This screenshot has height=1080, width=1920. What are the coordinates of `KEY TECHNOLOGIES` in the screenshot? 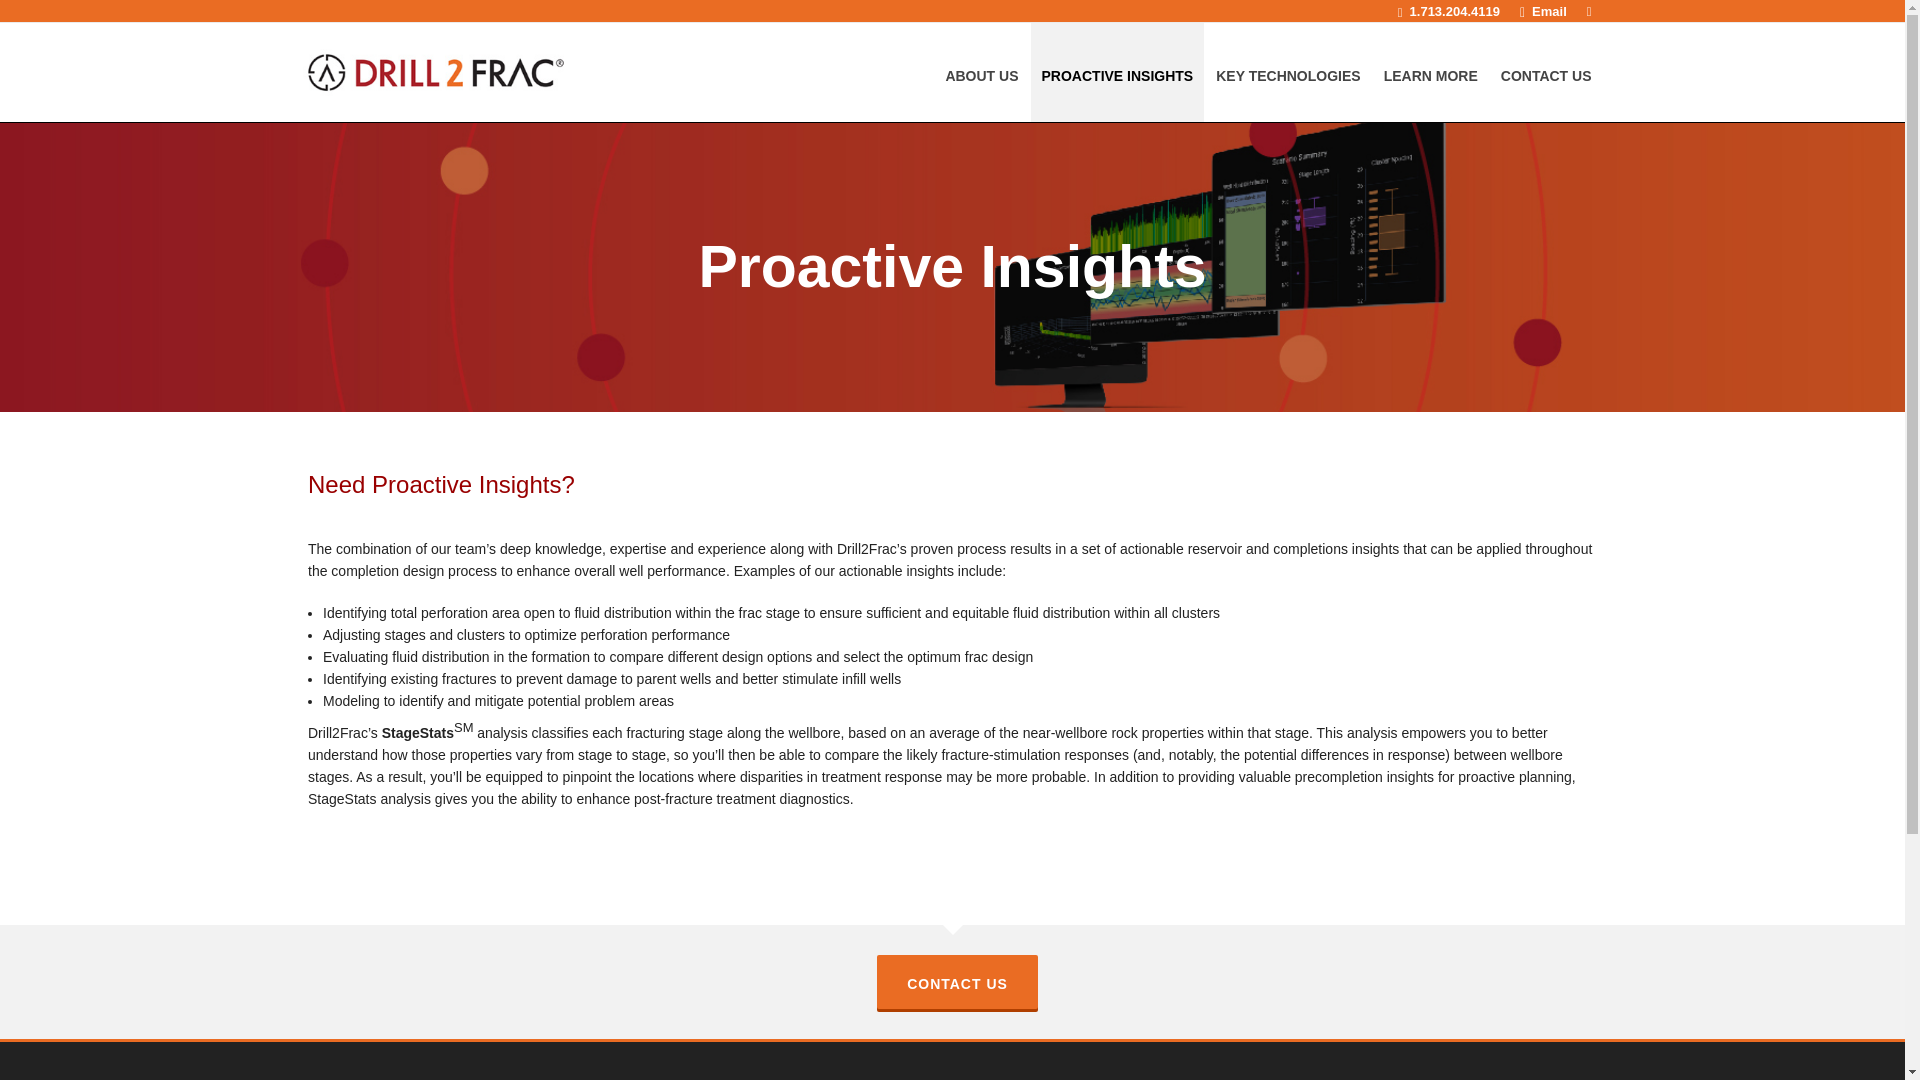 It's located at (1288, 72).